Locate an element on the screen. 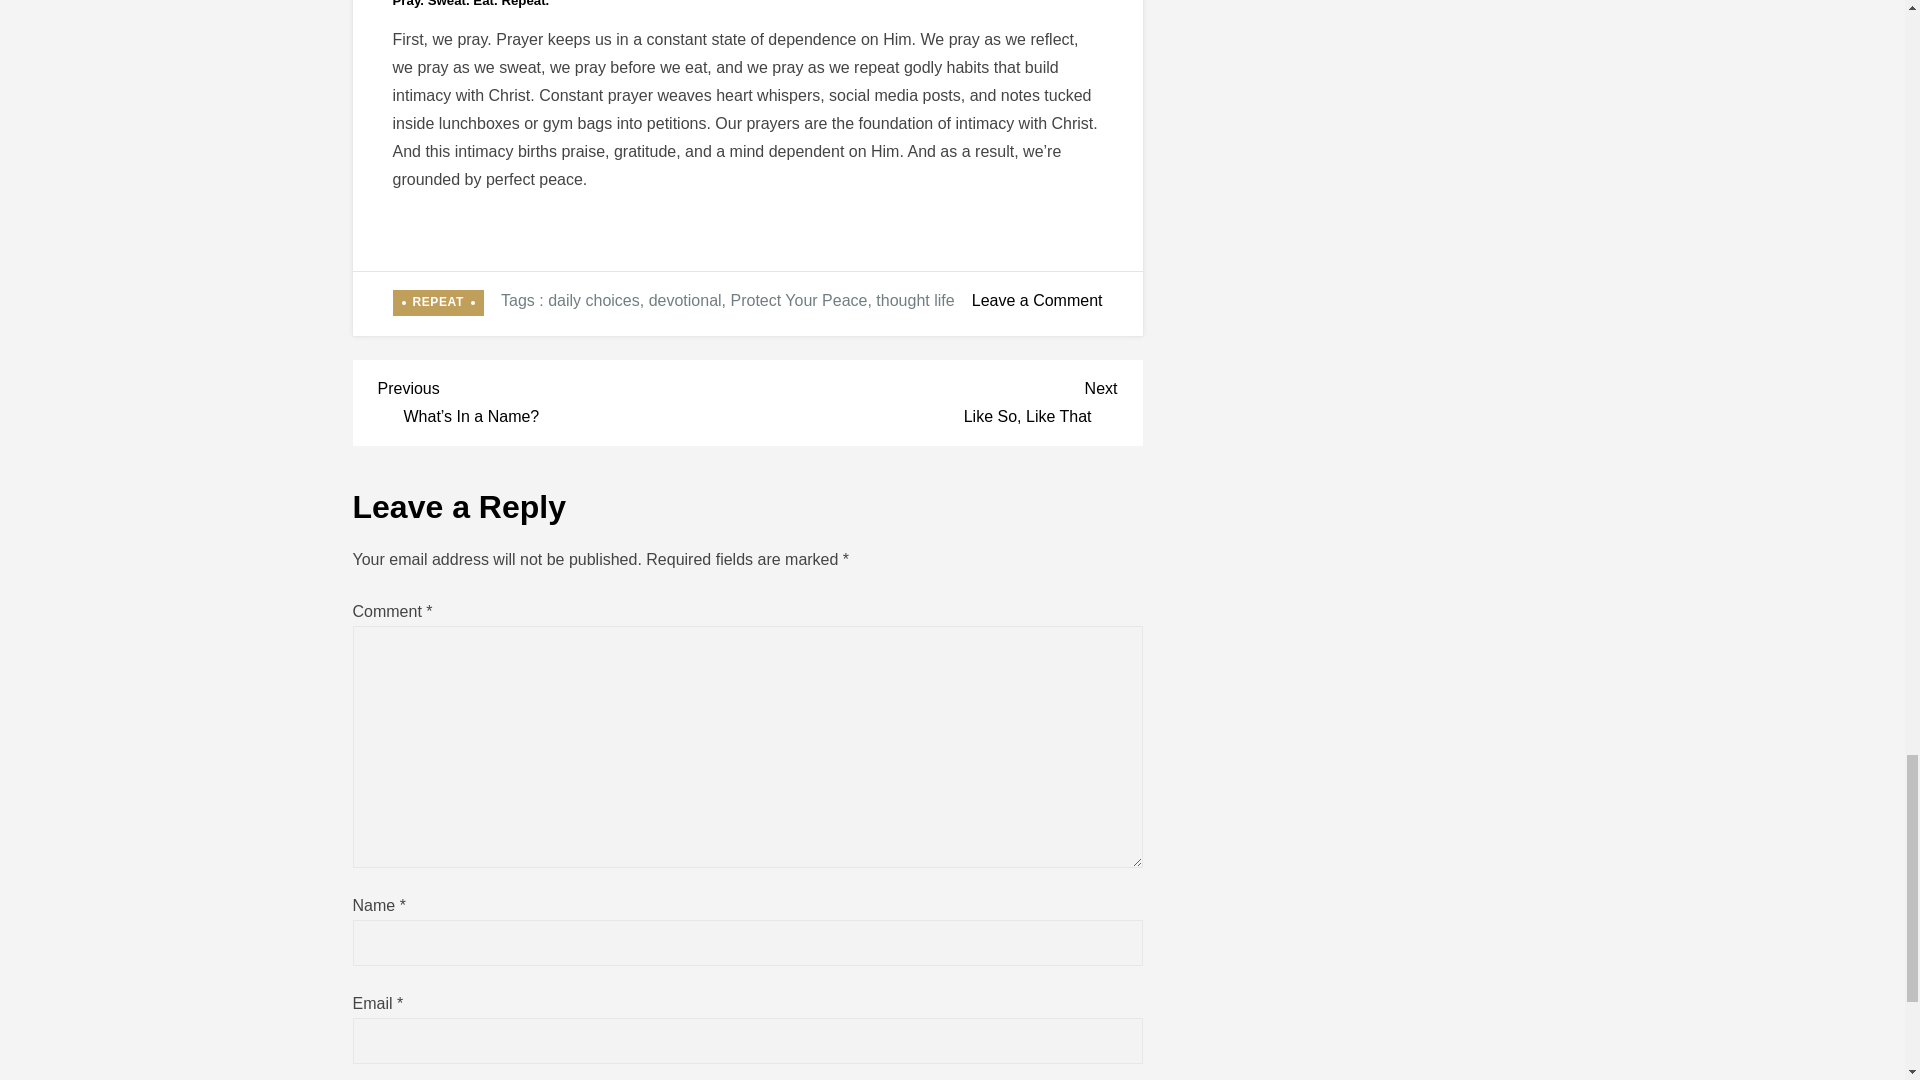  thought life is located at coordinates (684, 300).